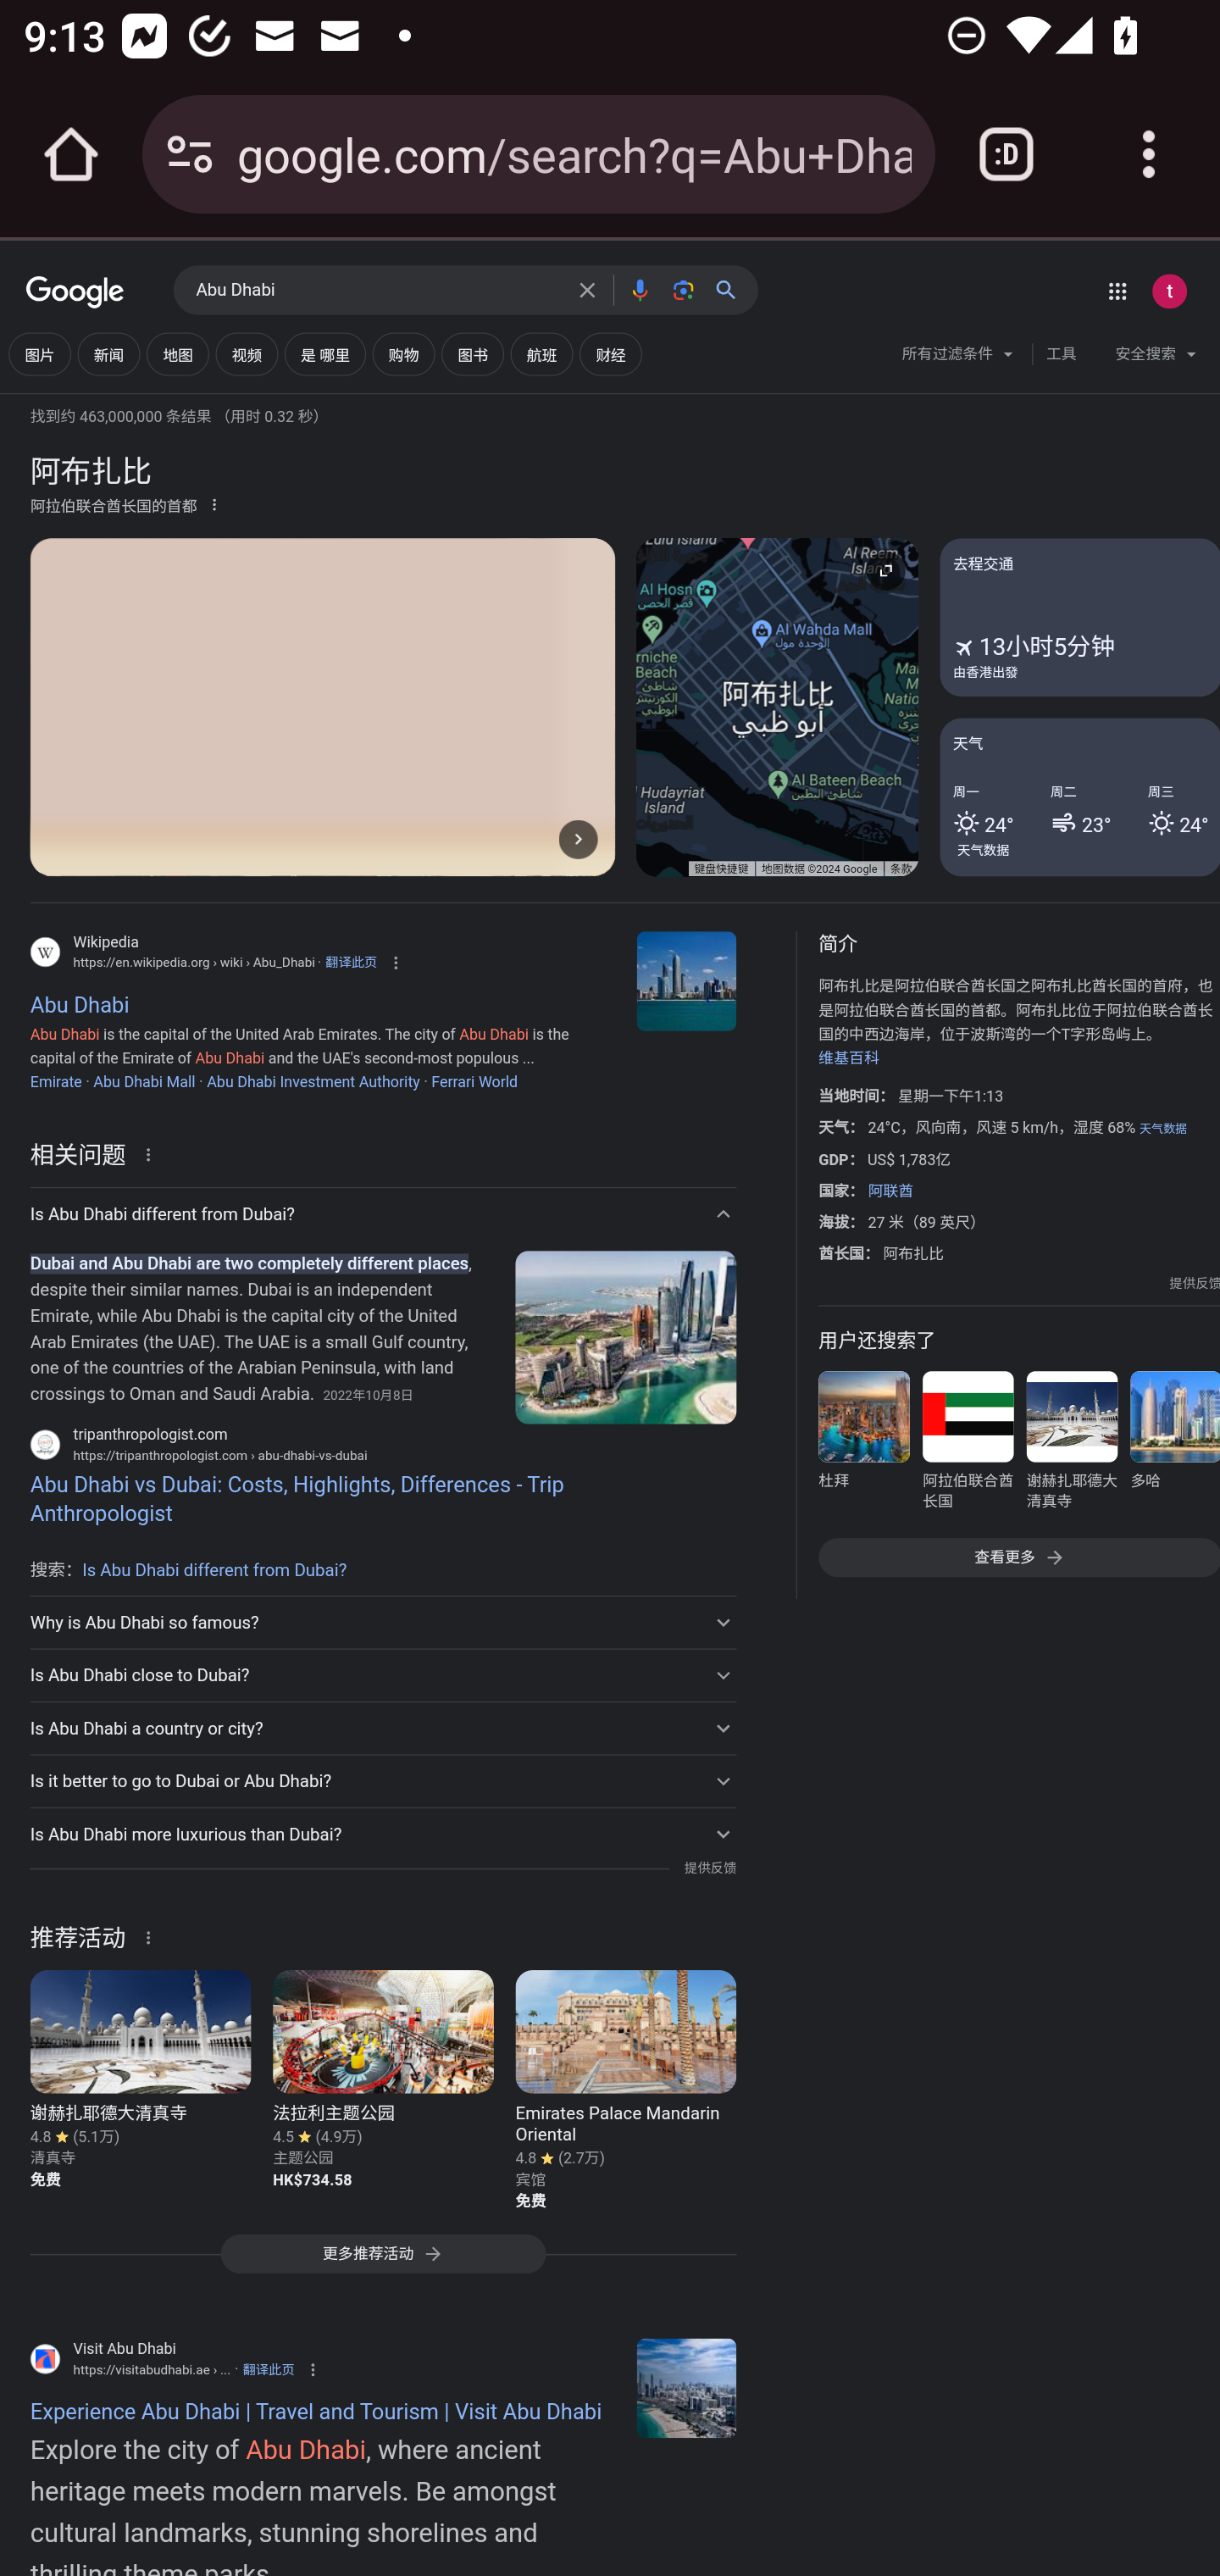 Image resolution: width=1220 pixels, height=2576 pixels. What do you see at coordinates (177, 354) in the screenshot?
I see `地图` at bounding box center [177, 354].